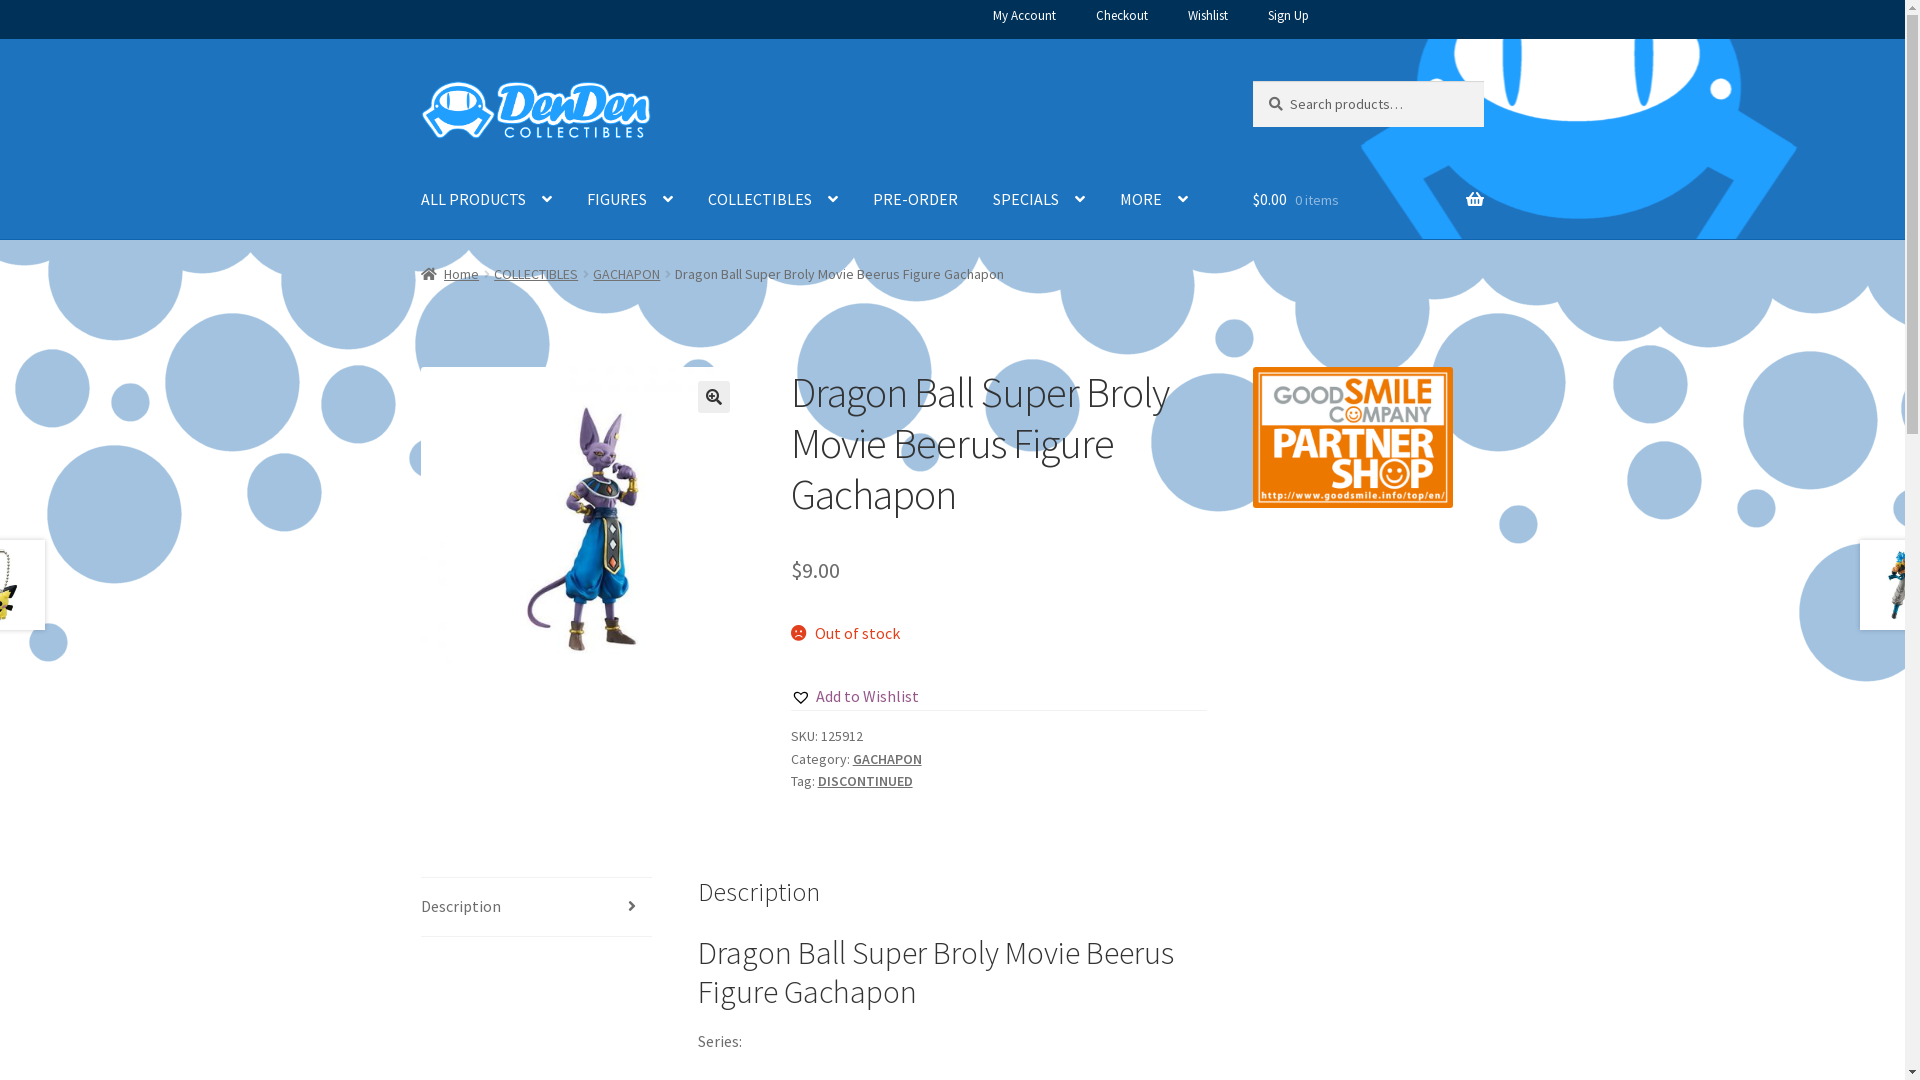 The image size is (1920, 1080). I want to click on Add to Wishlist, so click(855, 697).